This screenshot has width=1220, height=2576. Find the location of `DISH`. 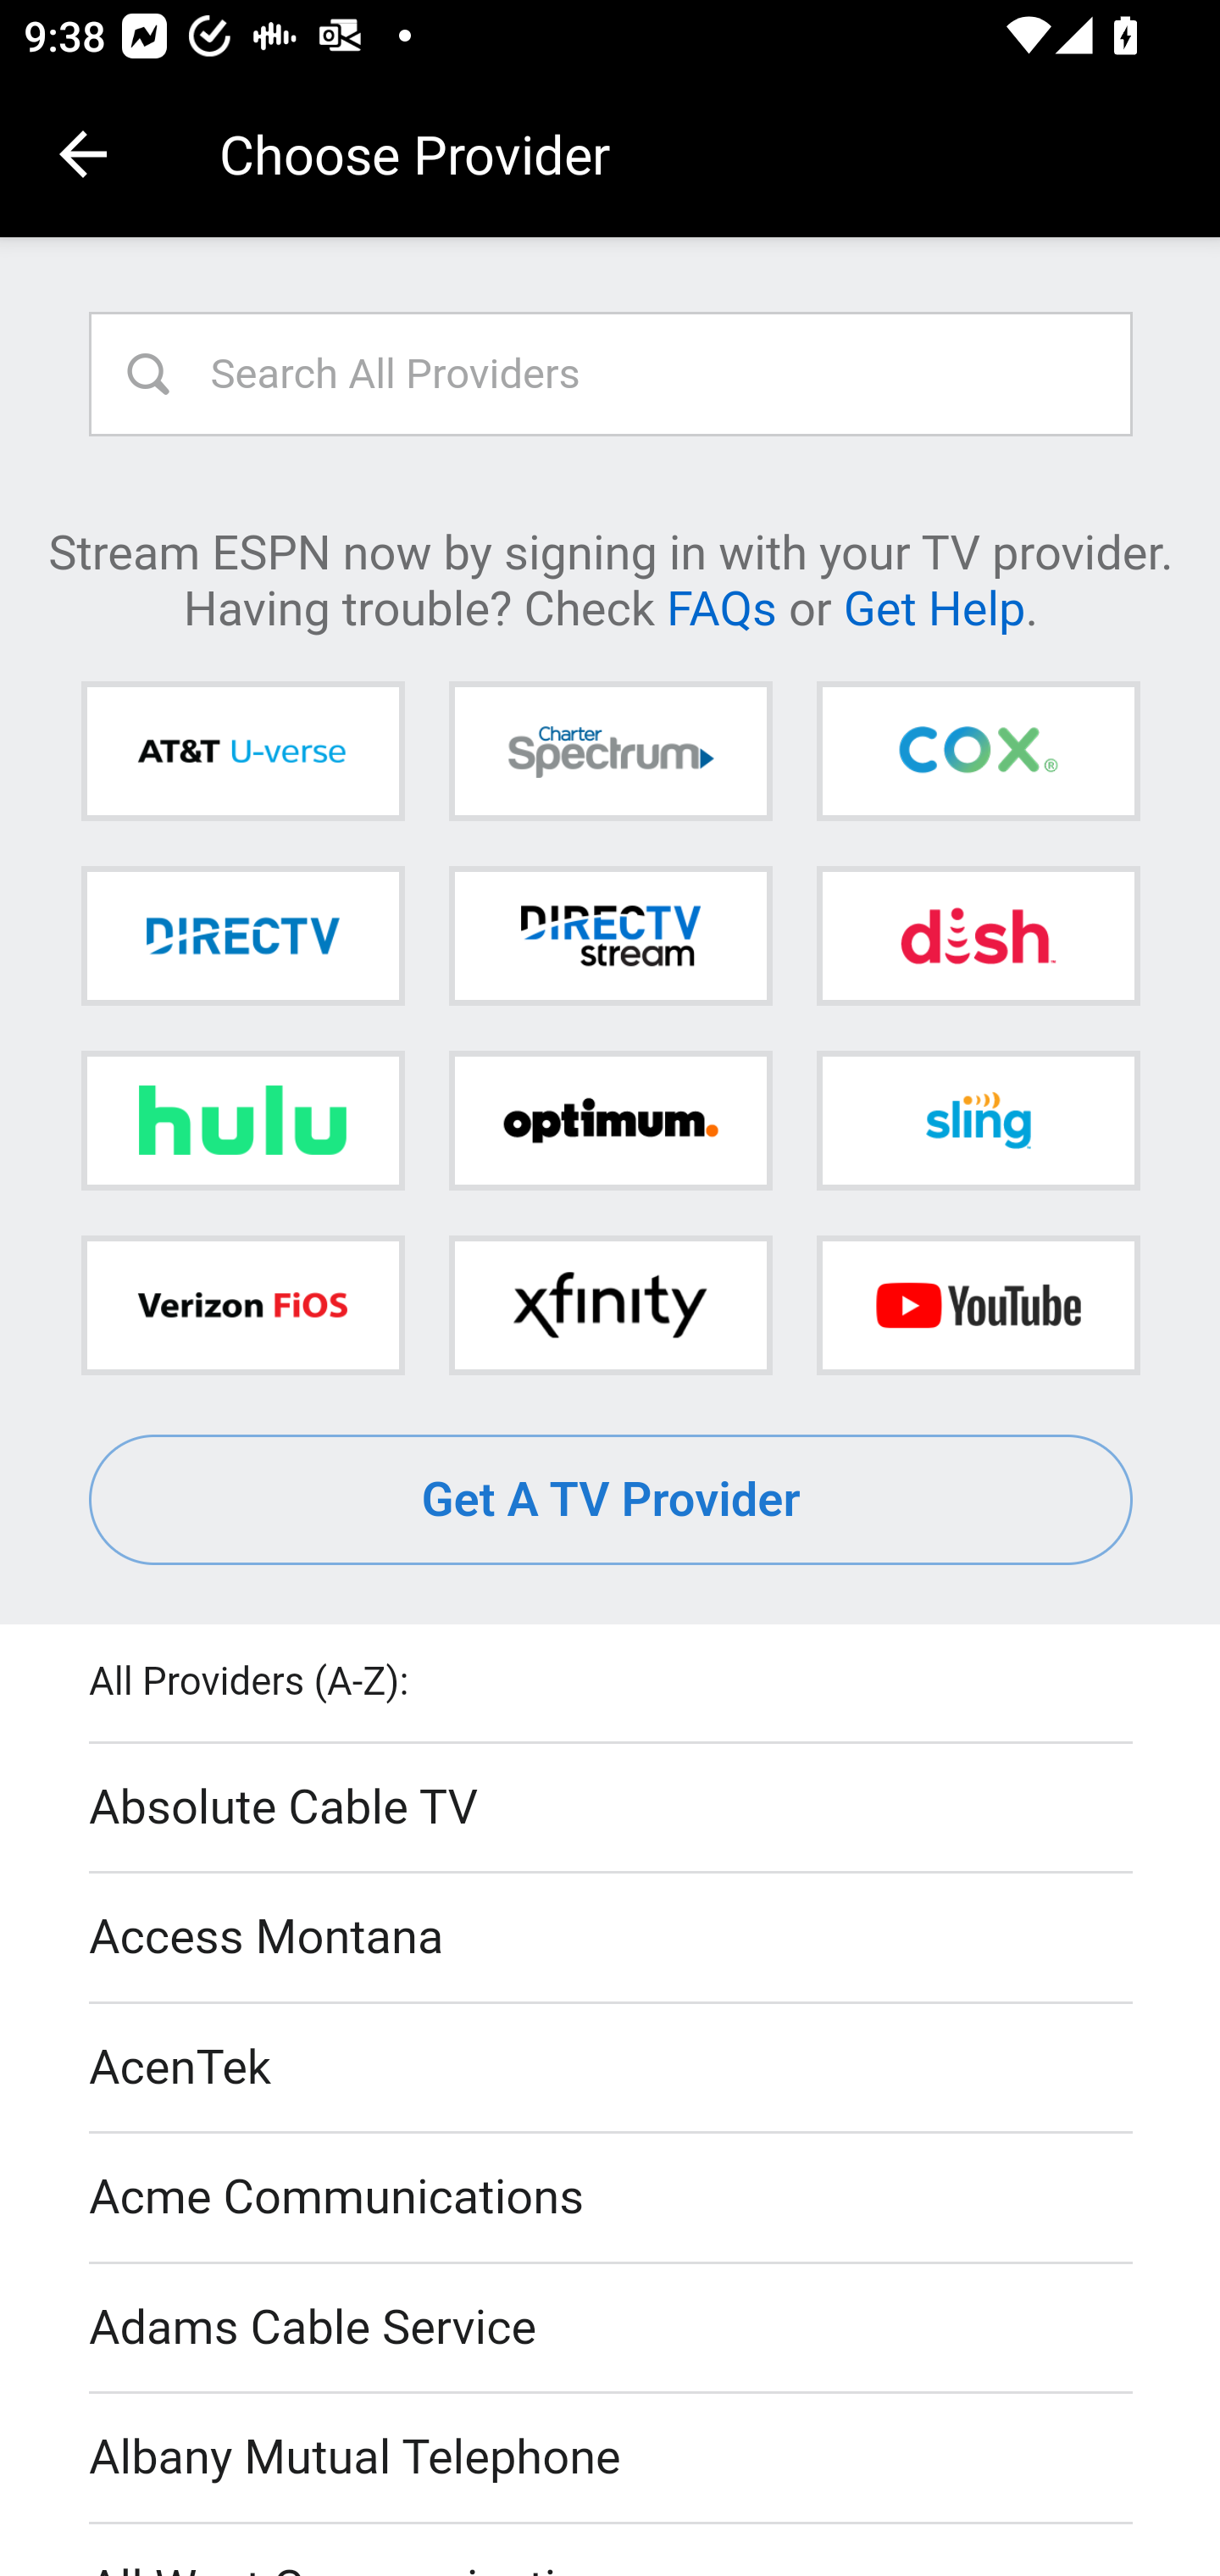

DISH is located at coordinates (978, 935).